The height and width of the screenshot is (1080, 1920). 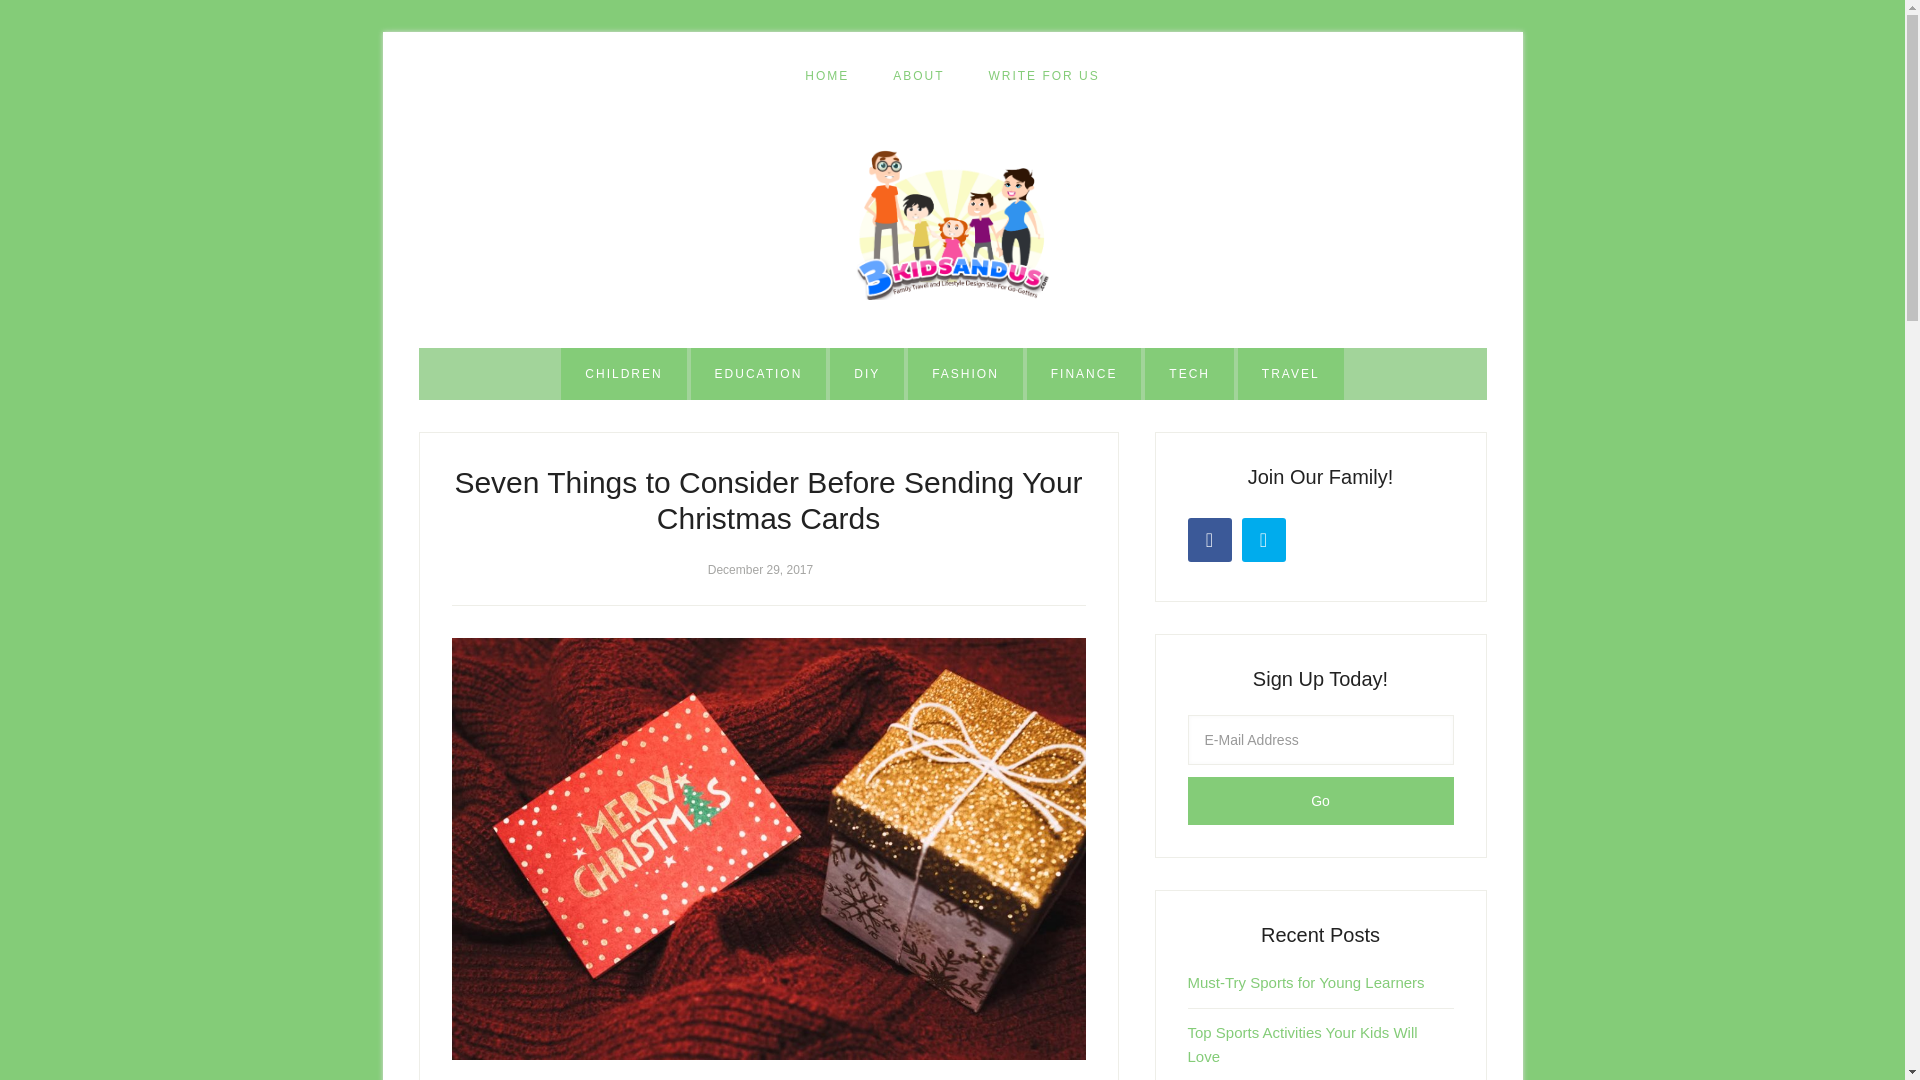 What do you see at coordinates (1189, 373) in the screenshot?
I see `TECH` at bounding box center [1189, 373].